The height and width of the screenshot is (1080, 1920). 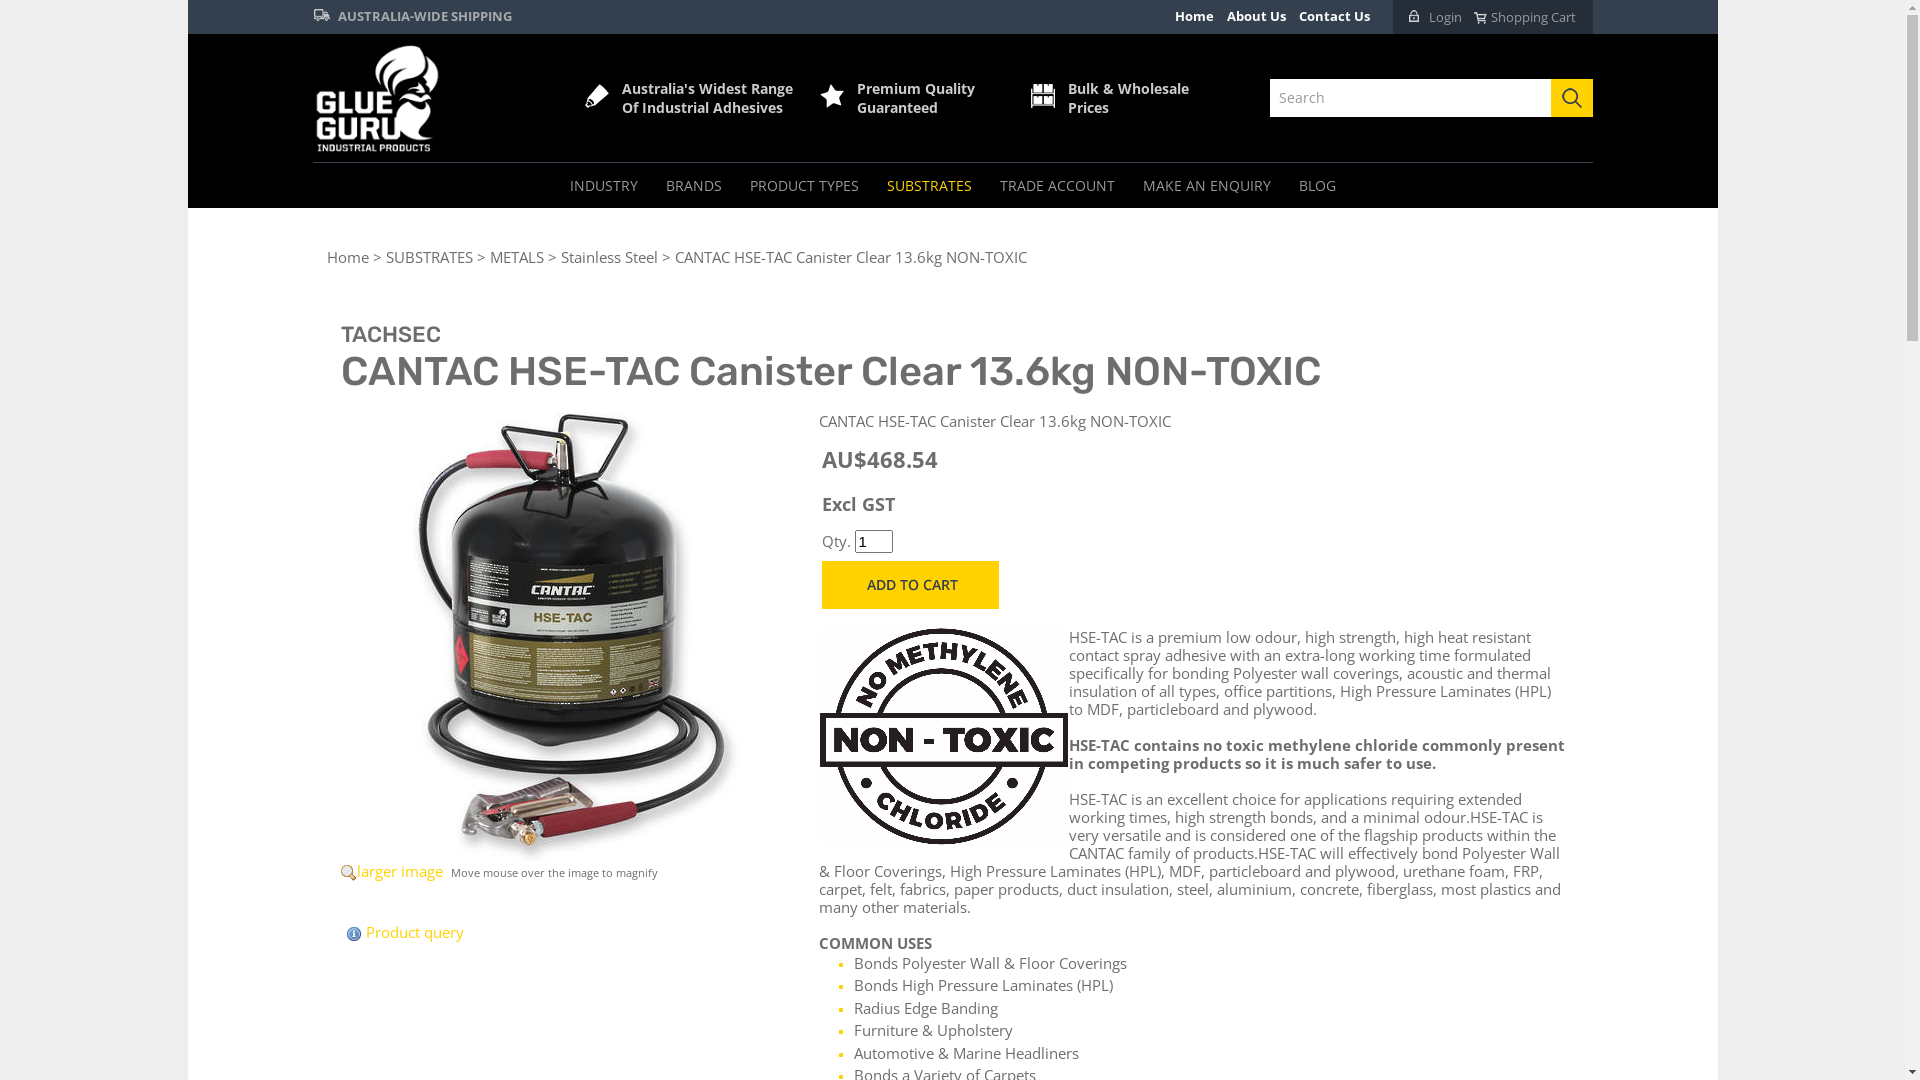 I want to click on Contact Us, so click(x=1334, y=16).